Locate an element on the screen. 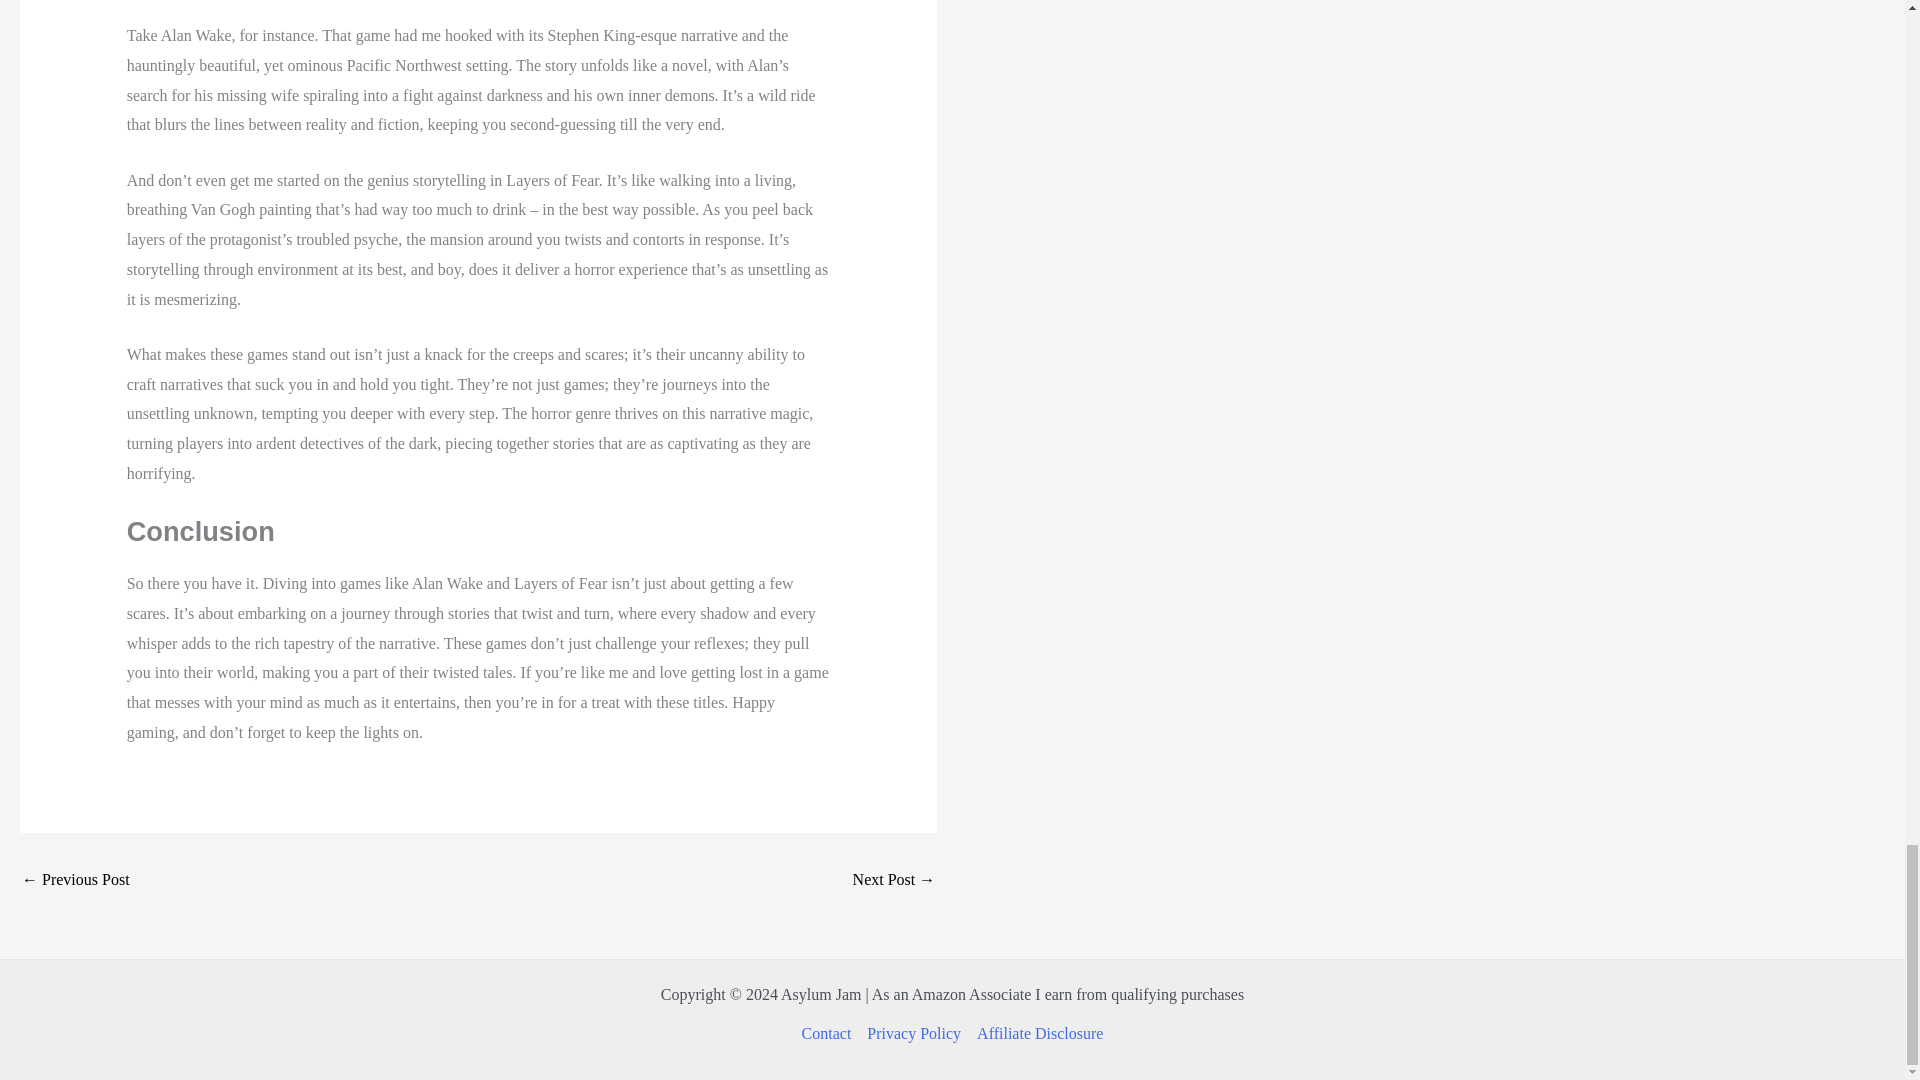 Image resolution: width=1920 pixels, height=1080 pixels. Contact is located at coordinates (831, 1034).